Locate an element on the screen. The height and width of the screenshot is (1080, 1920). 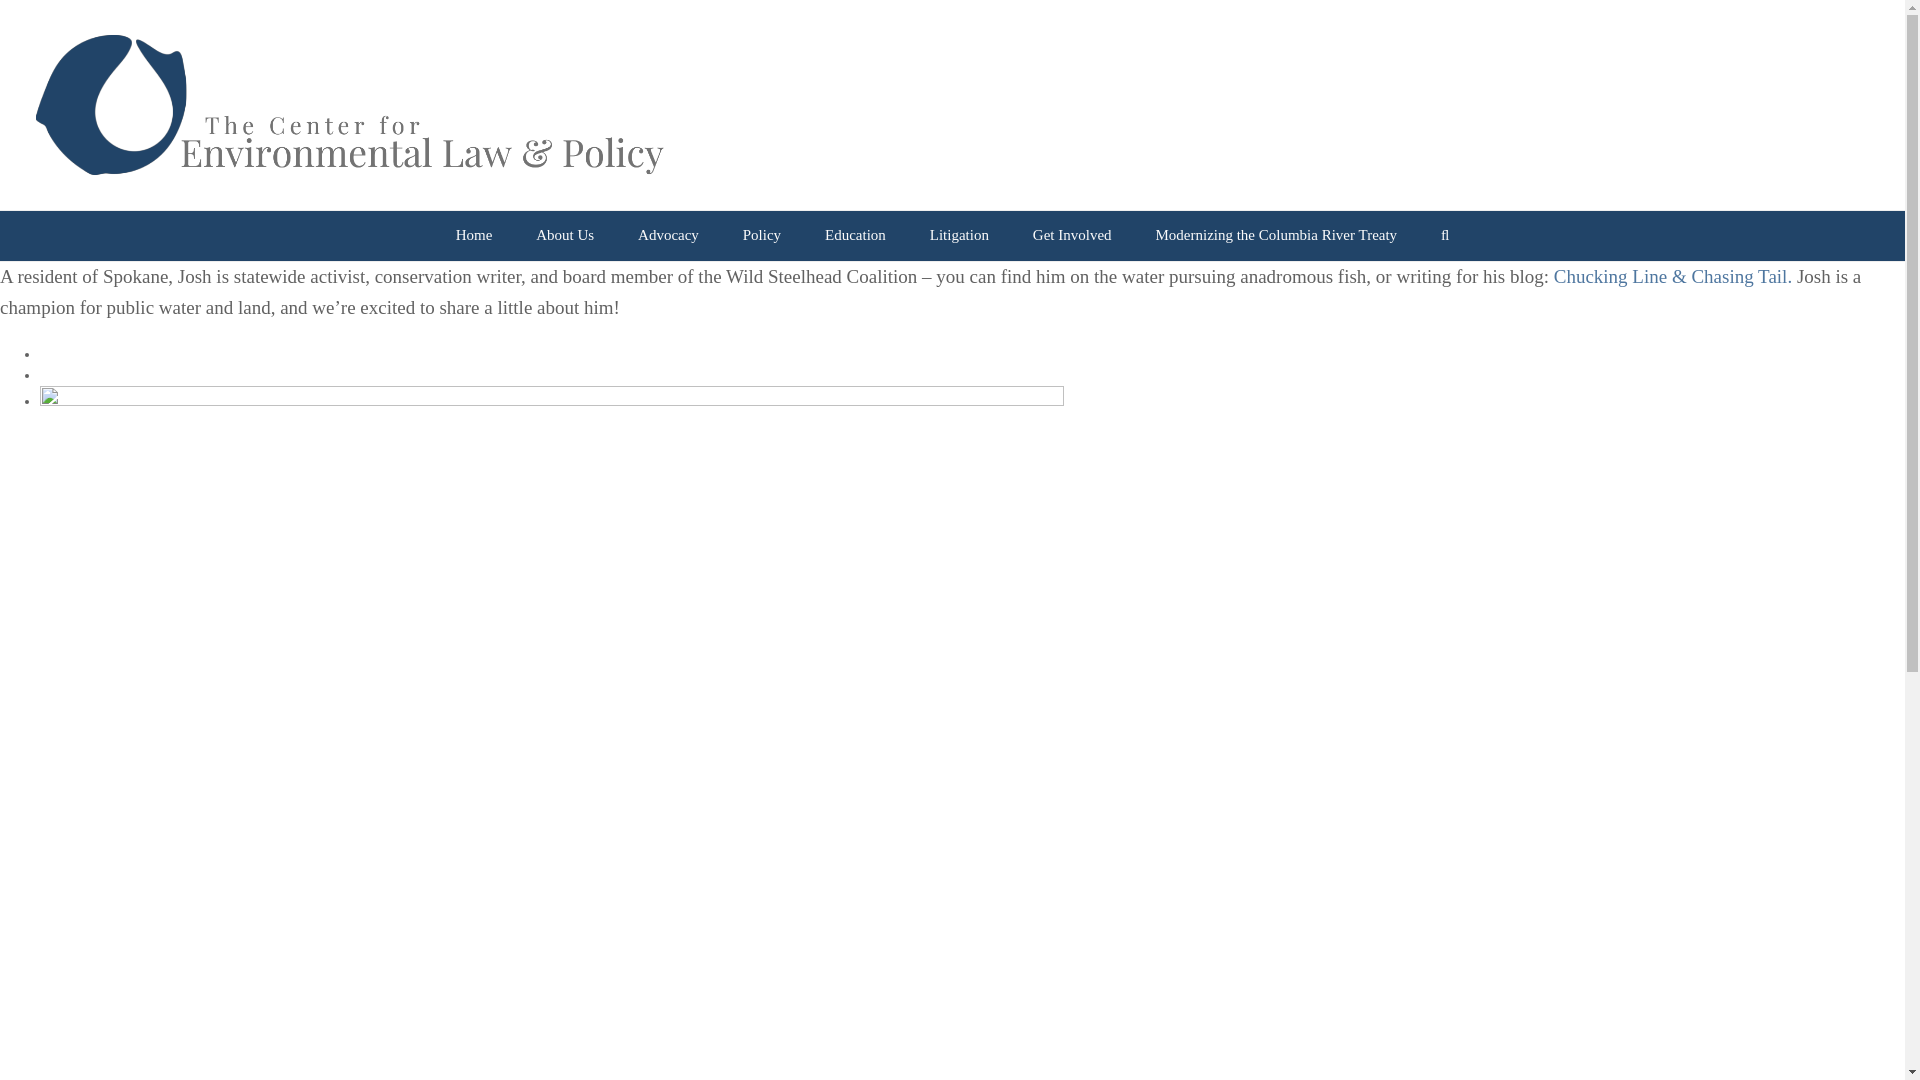
Education is located at coordinates (855, 236).